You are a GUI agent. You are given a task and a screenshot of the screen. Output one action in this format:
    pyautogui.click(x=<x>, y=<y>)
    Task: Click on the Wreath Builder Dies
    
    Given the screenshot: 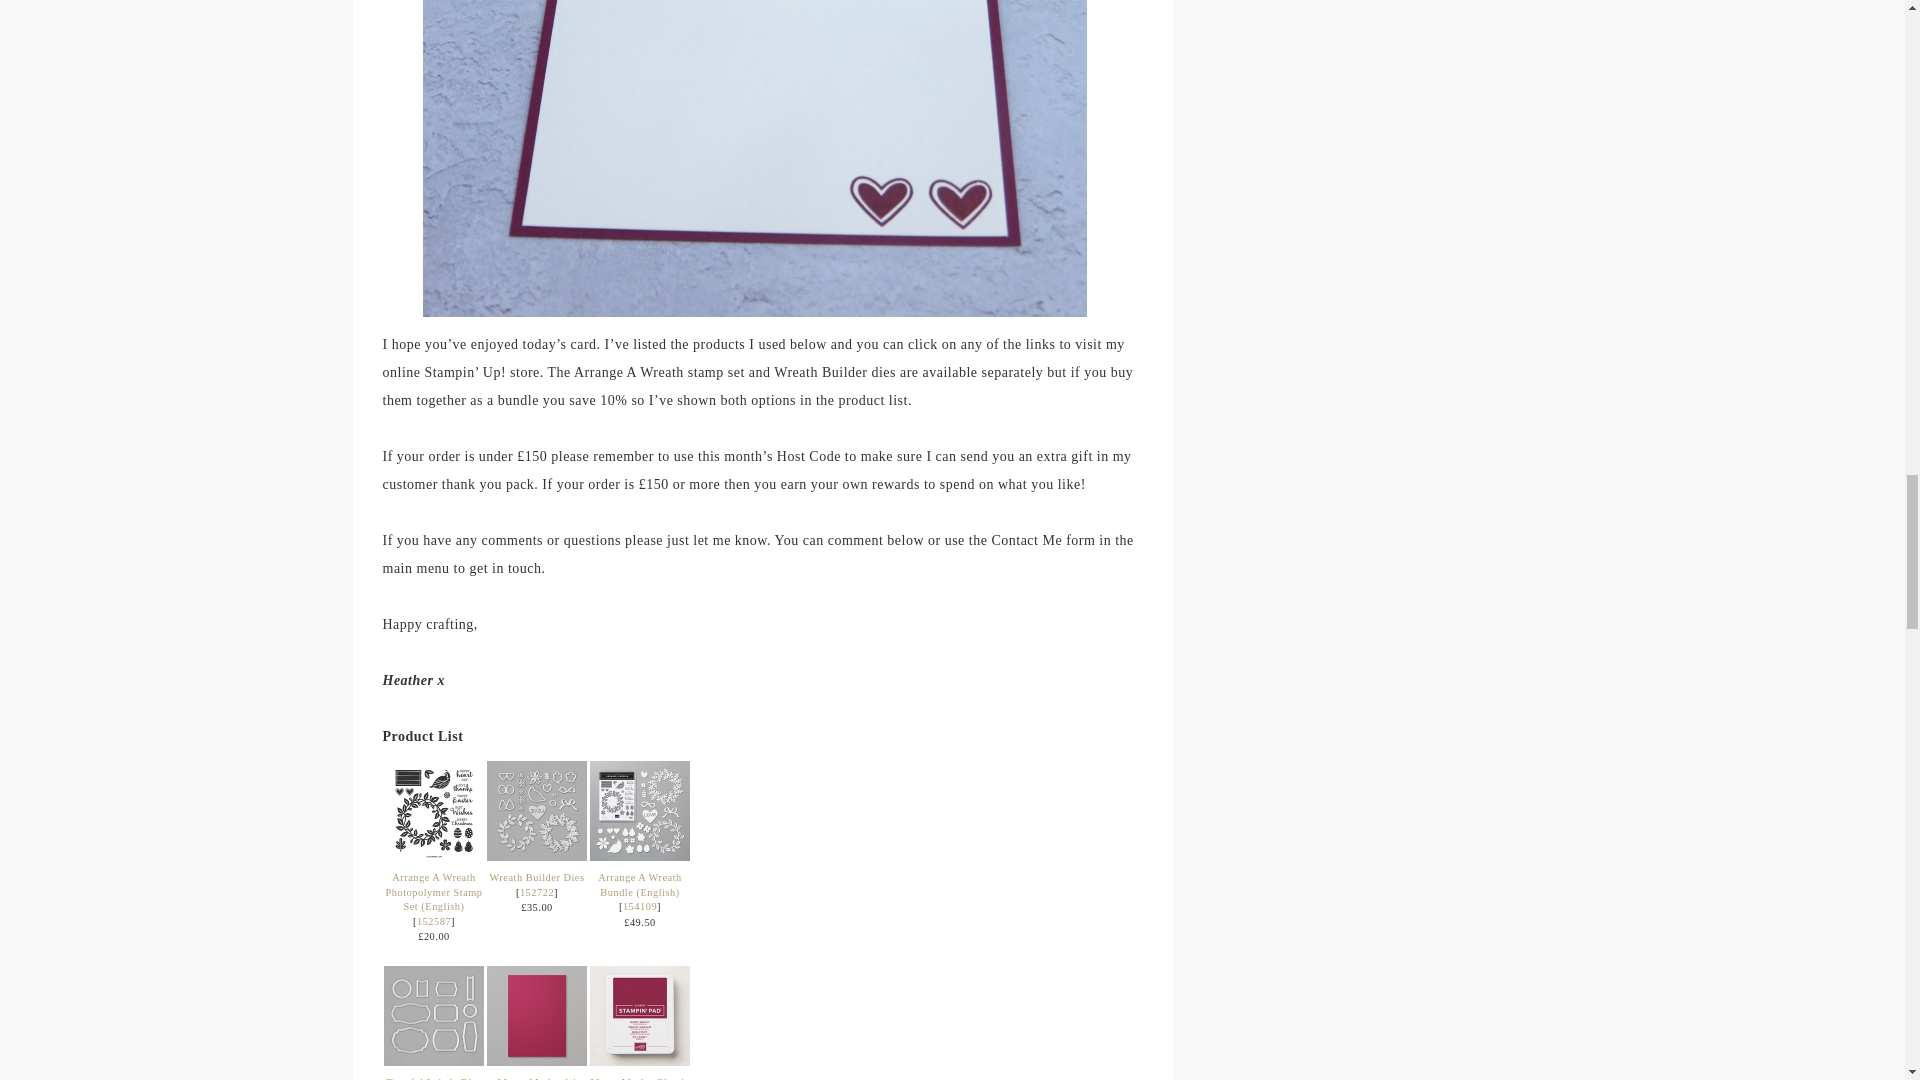 What is the action you would take?
    pyautogui.click(x=537, y=810)
    